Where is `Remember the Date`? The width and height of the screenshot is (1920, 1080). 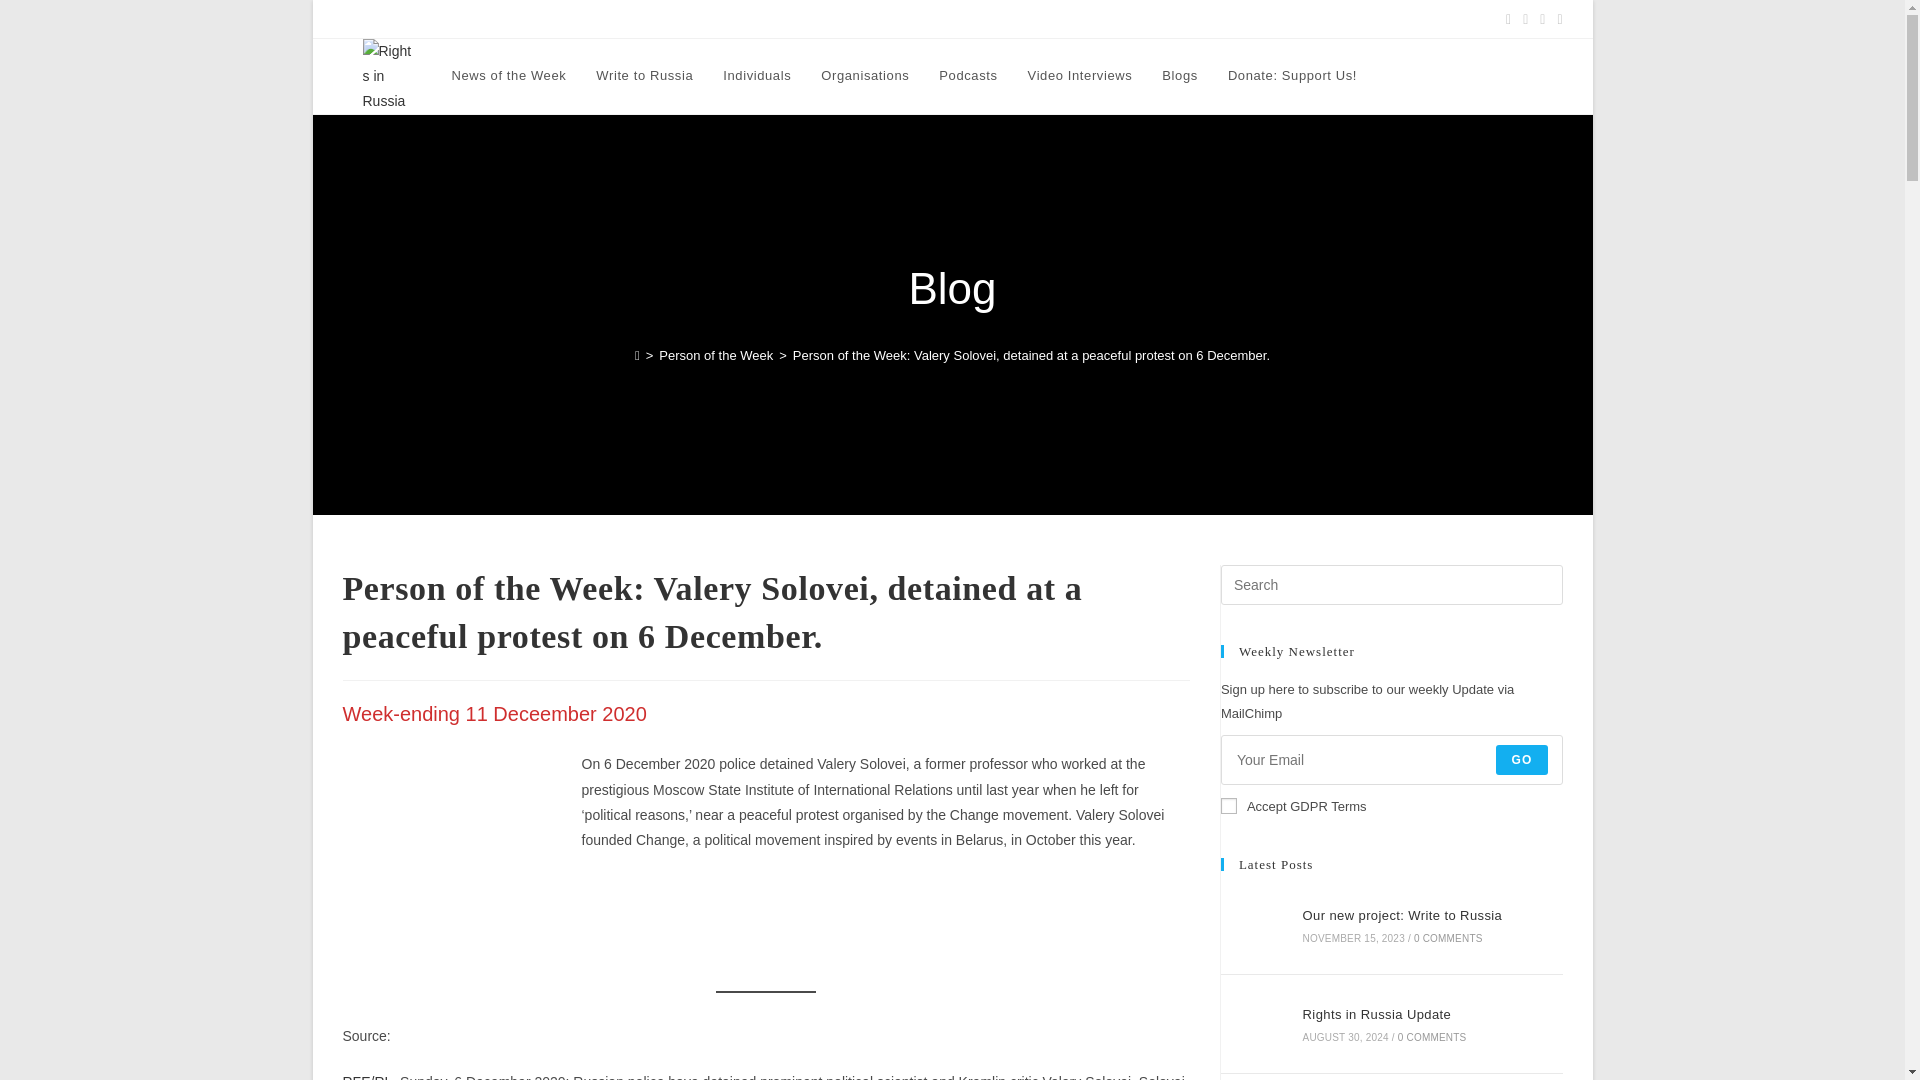 Remember the Date is located at coordinates (840, 18).